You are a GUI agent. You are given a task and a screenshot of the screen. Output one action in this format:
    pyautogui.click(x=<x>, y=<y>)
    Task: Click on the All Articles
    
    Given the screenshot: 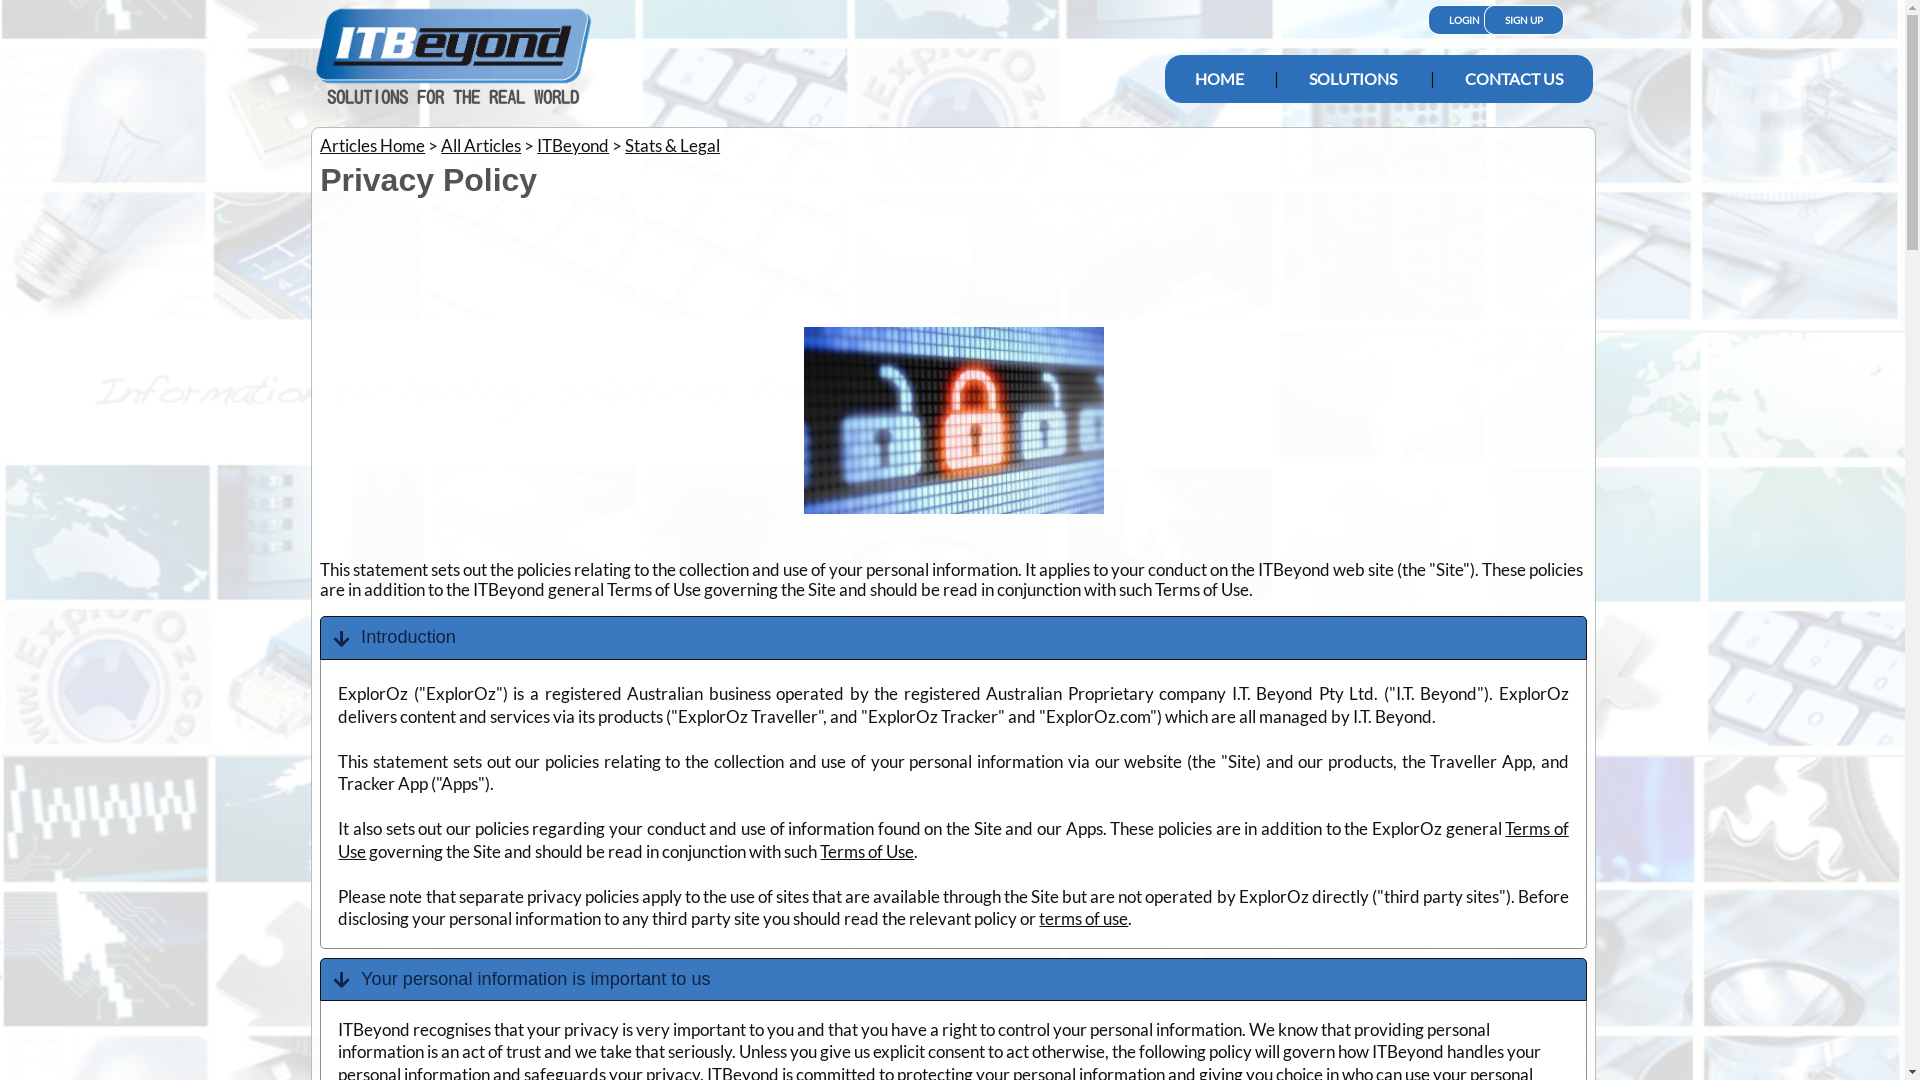 What is the action you would take?
    pyautogui.click(x=481, y=146)
    